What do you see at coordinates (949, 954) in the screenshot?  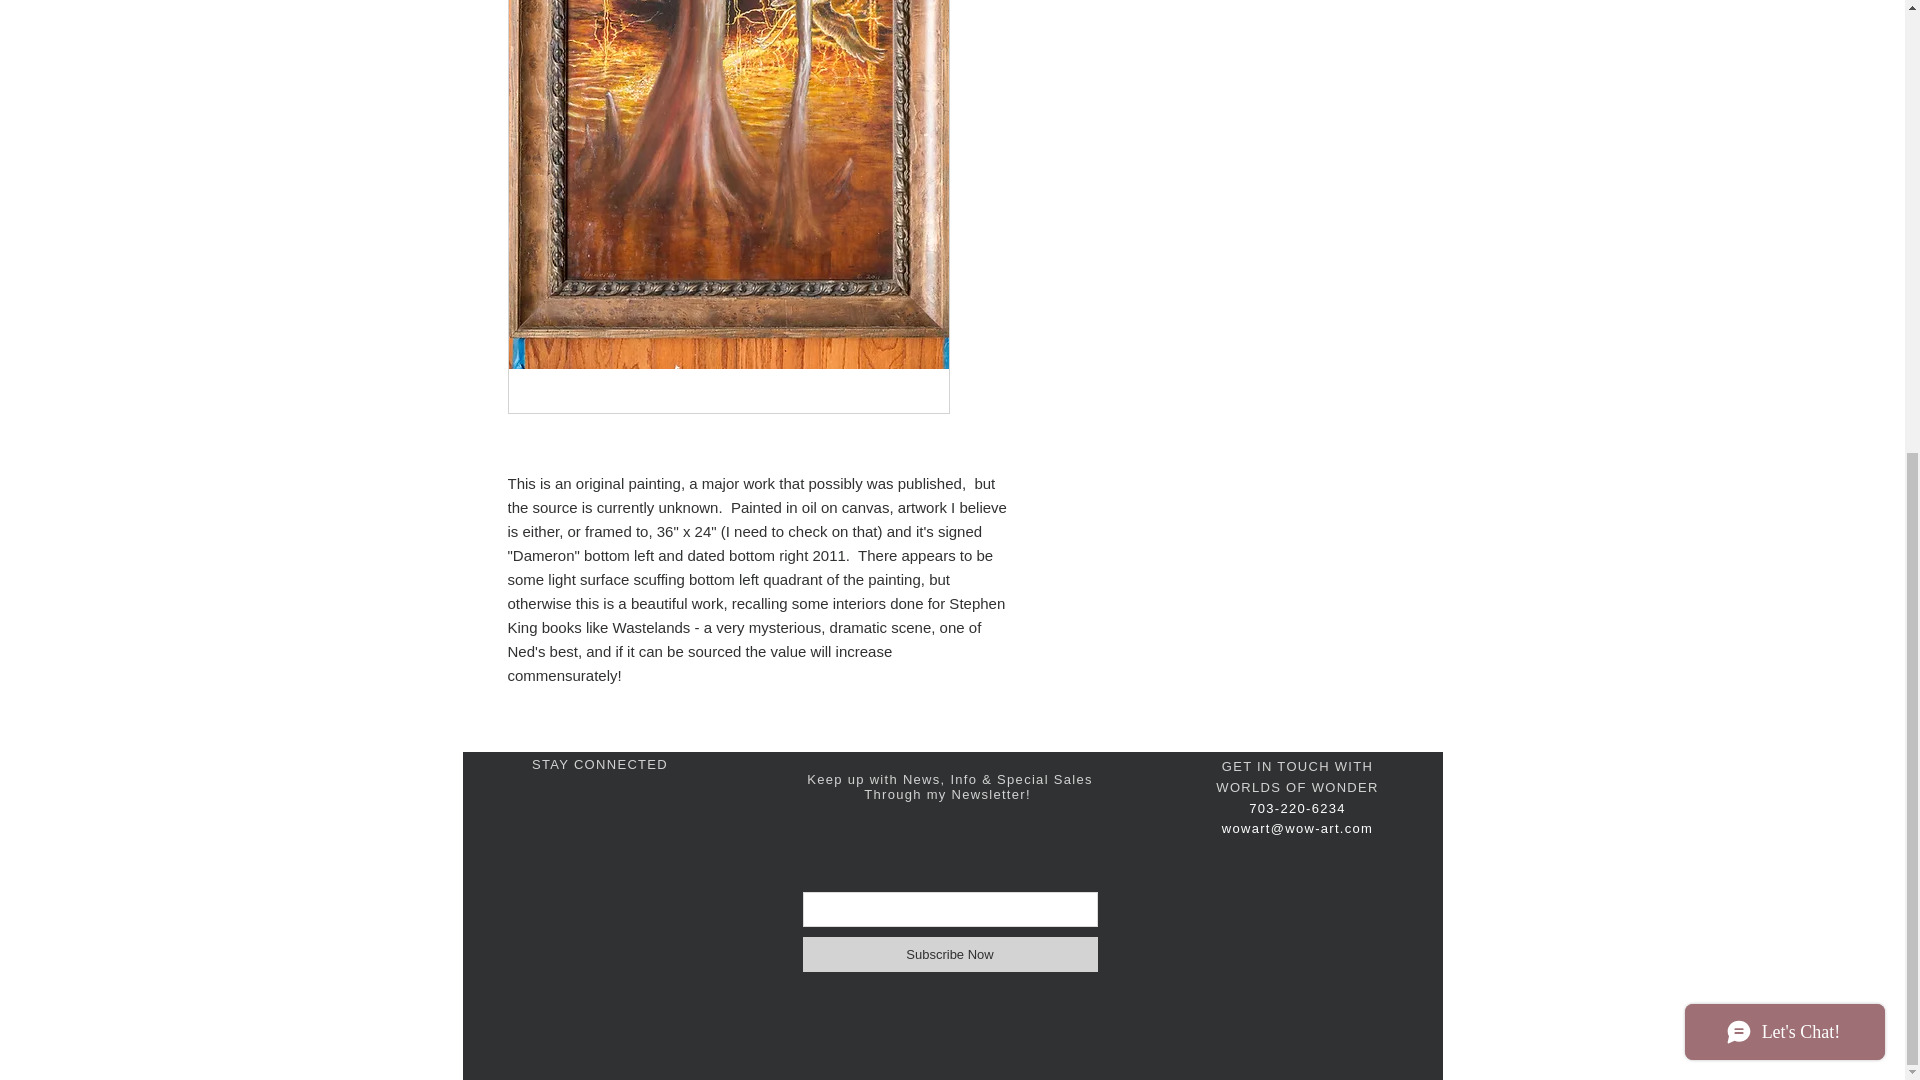 I see `Subscribe Now` at bounding box center [949, 954].